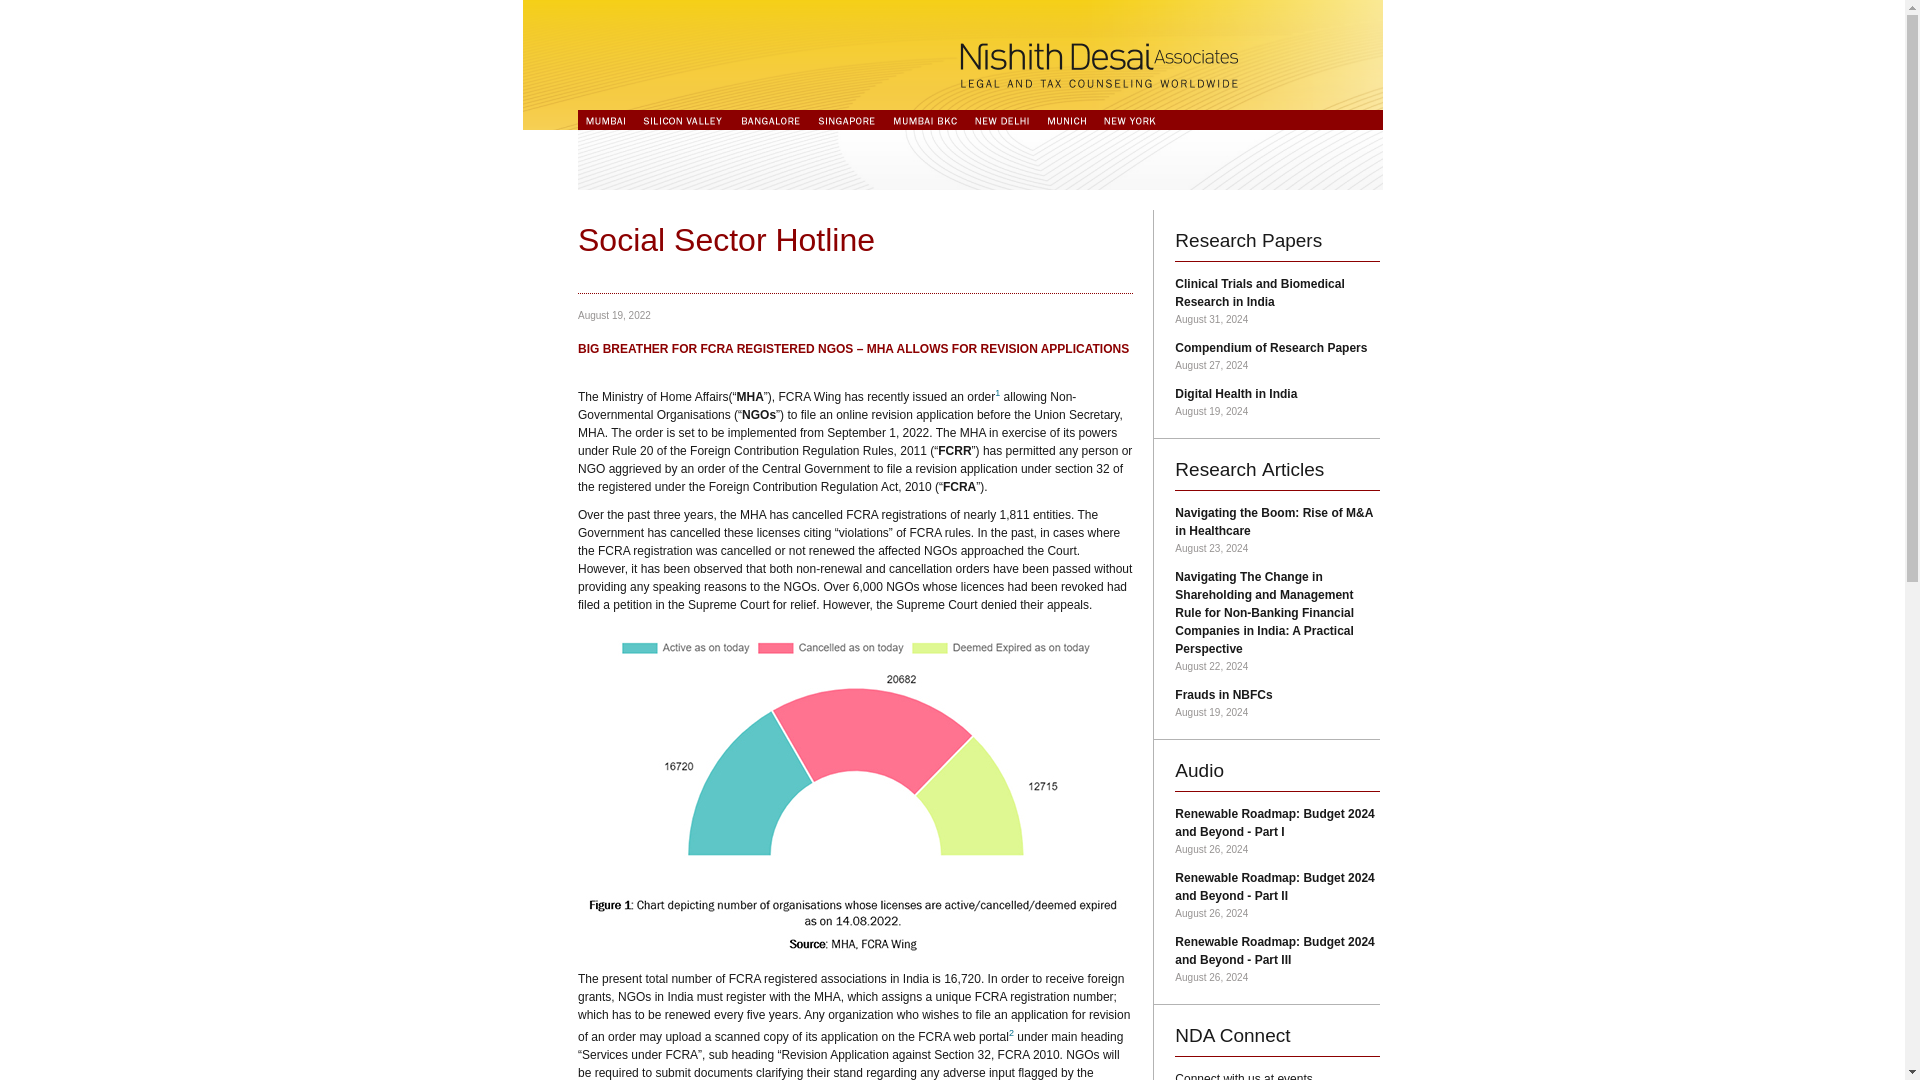  What do you see at coordinates (1236, 393) in the screenshot?
I see `Digital Health in India` at bounding box center [1236, 393].